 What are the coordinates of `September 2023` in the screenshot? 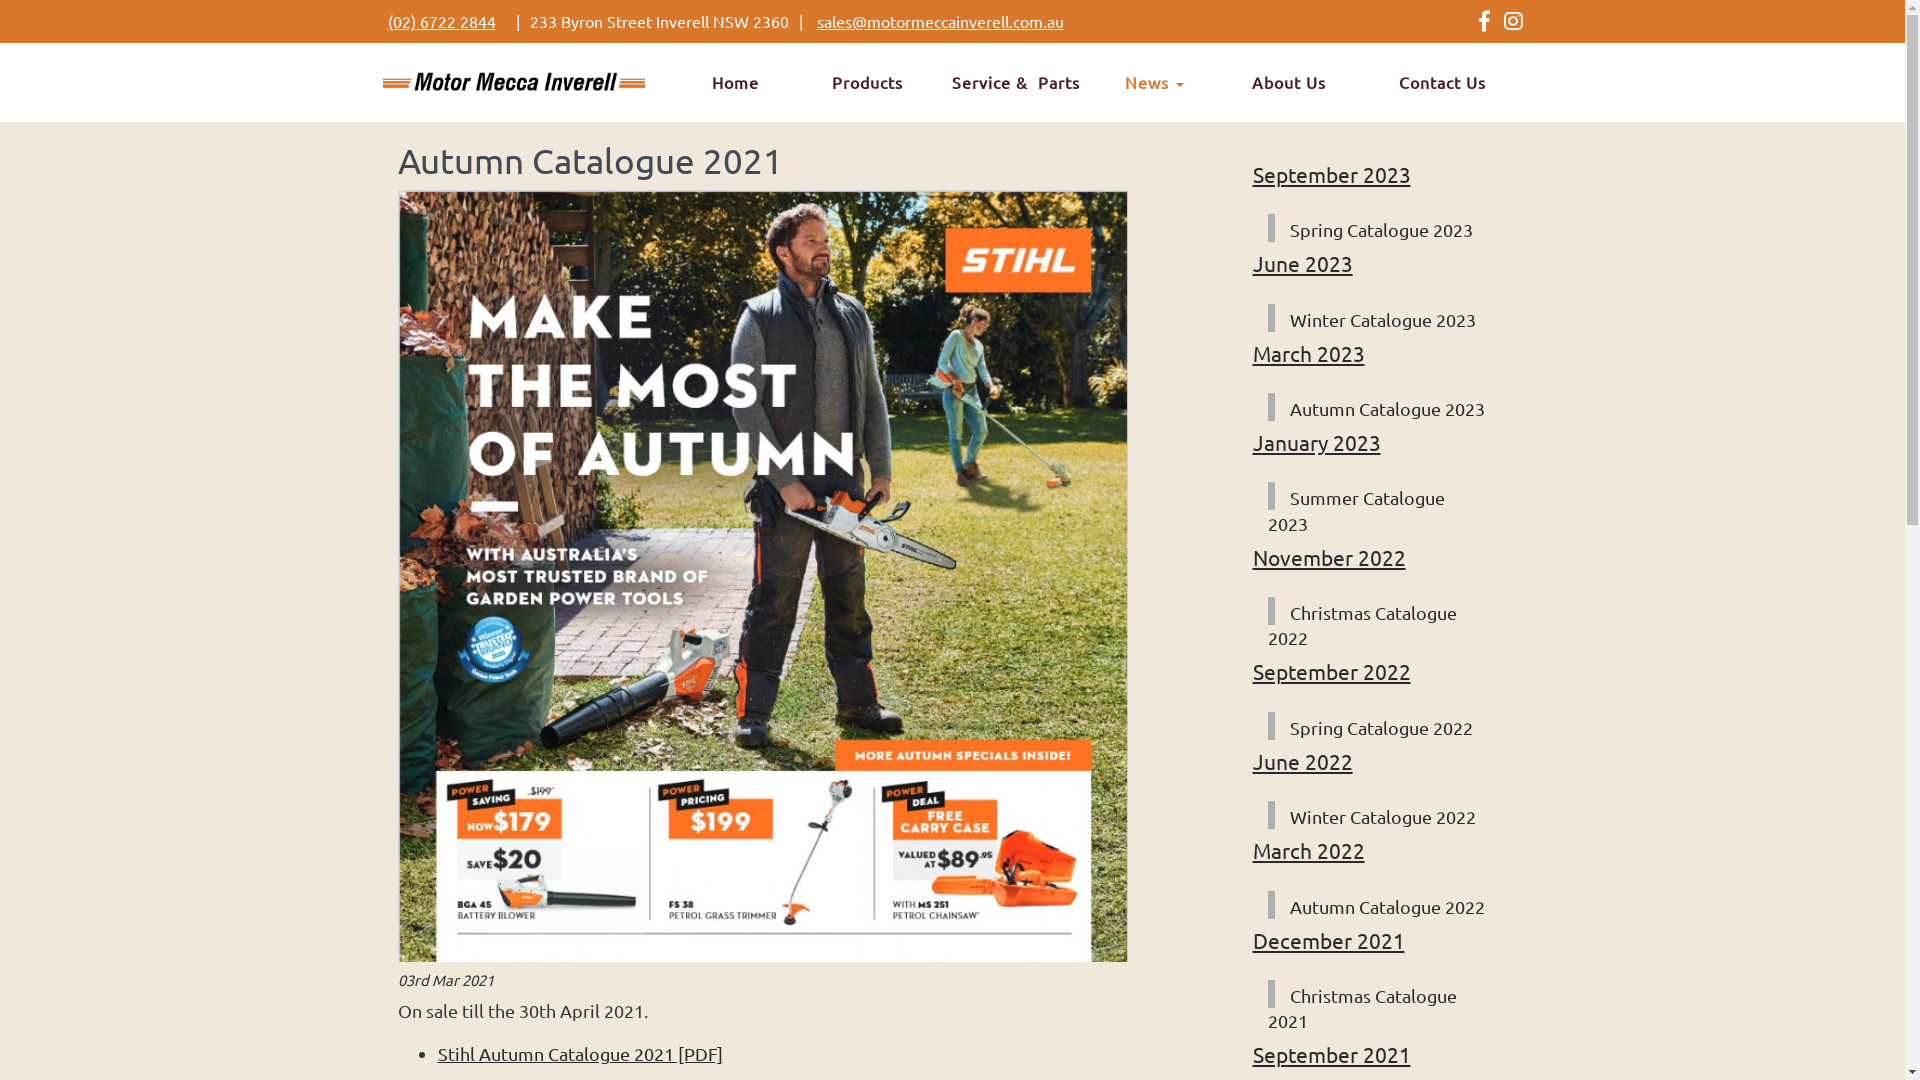 It's located at (1331, 174).